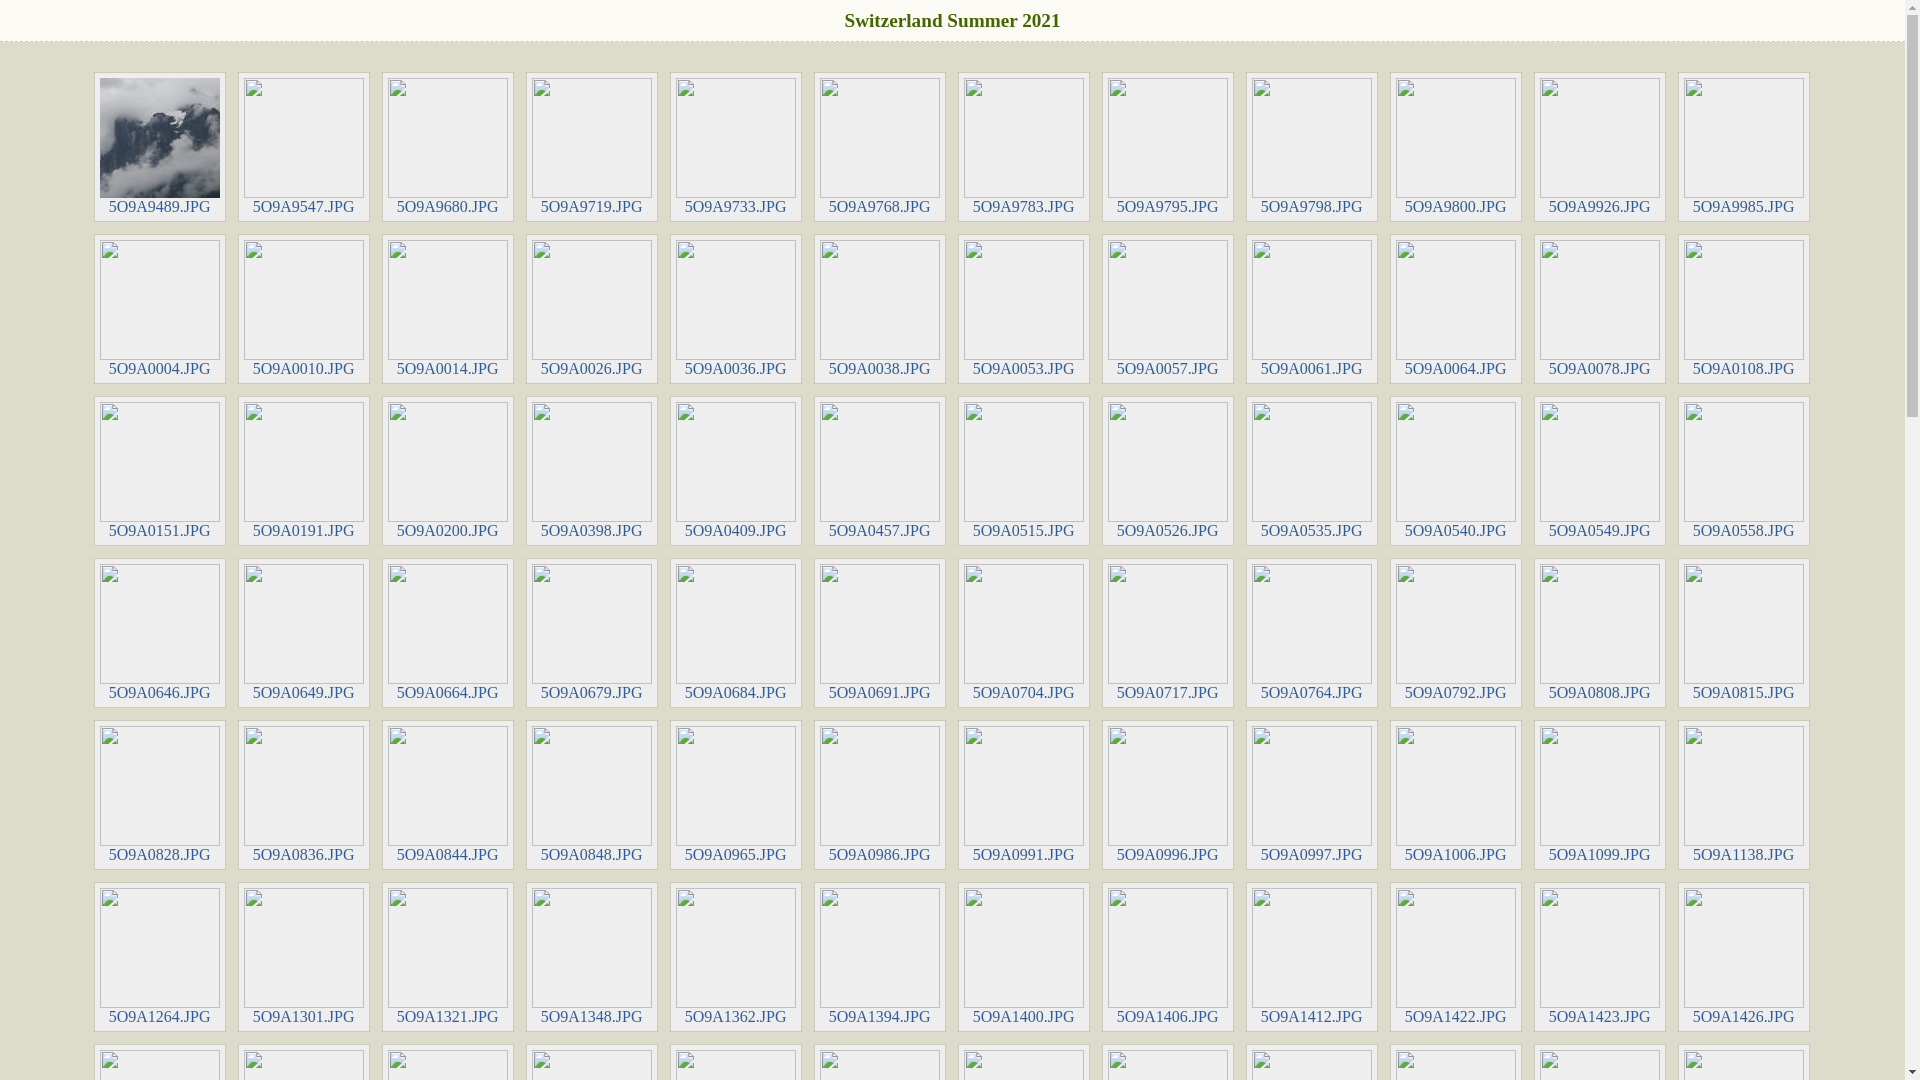  Describe the element at coordinates (880, 471) in the screenshot. I see `5O9A0457.JPG` at that location.